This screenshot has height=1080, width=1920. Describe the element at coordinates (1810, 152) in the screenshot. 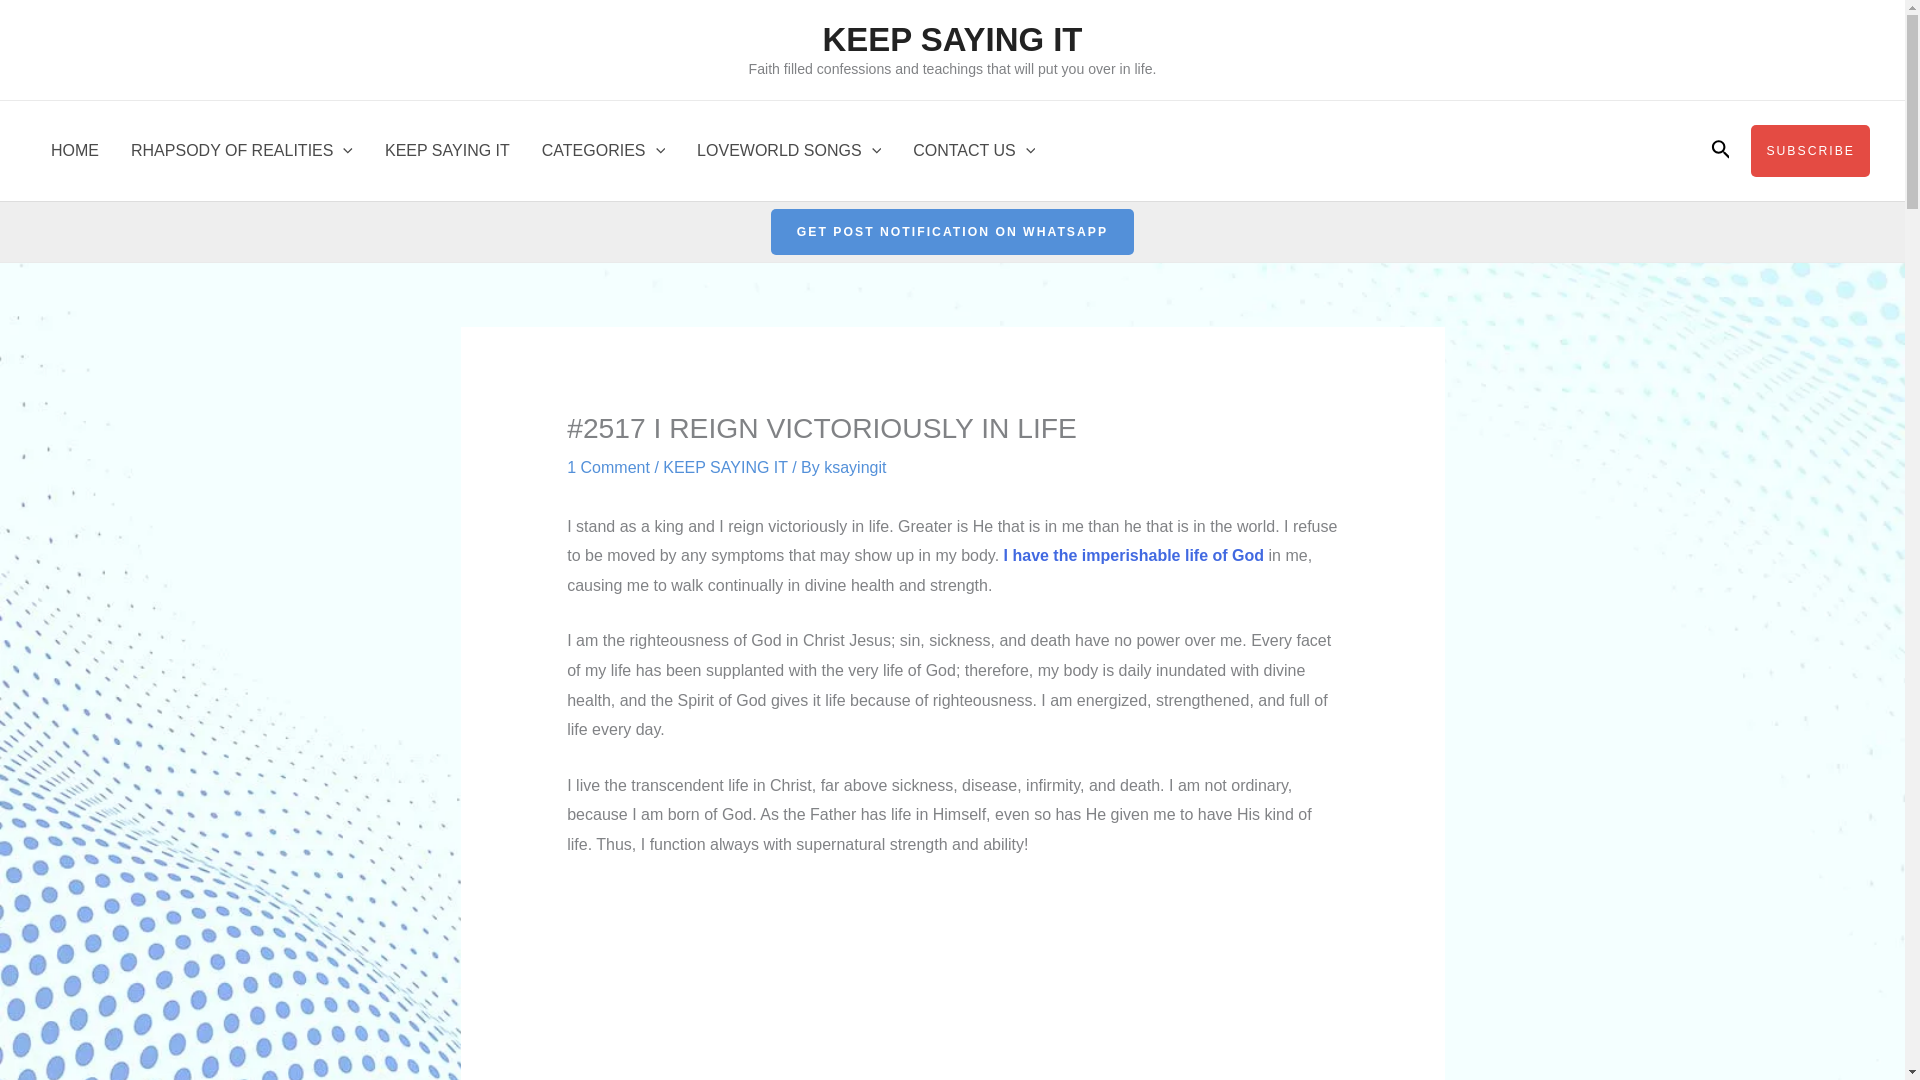

I see `SUBSCRIBE` at that location.